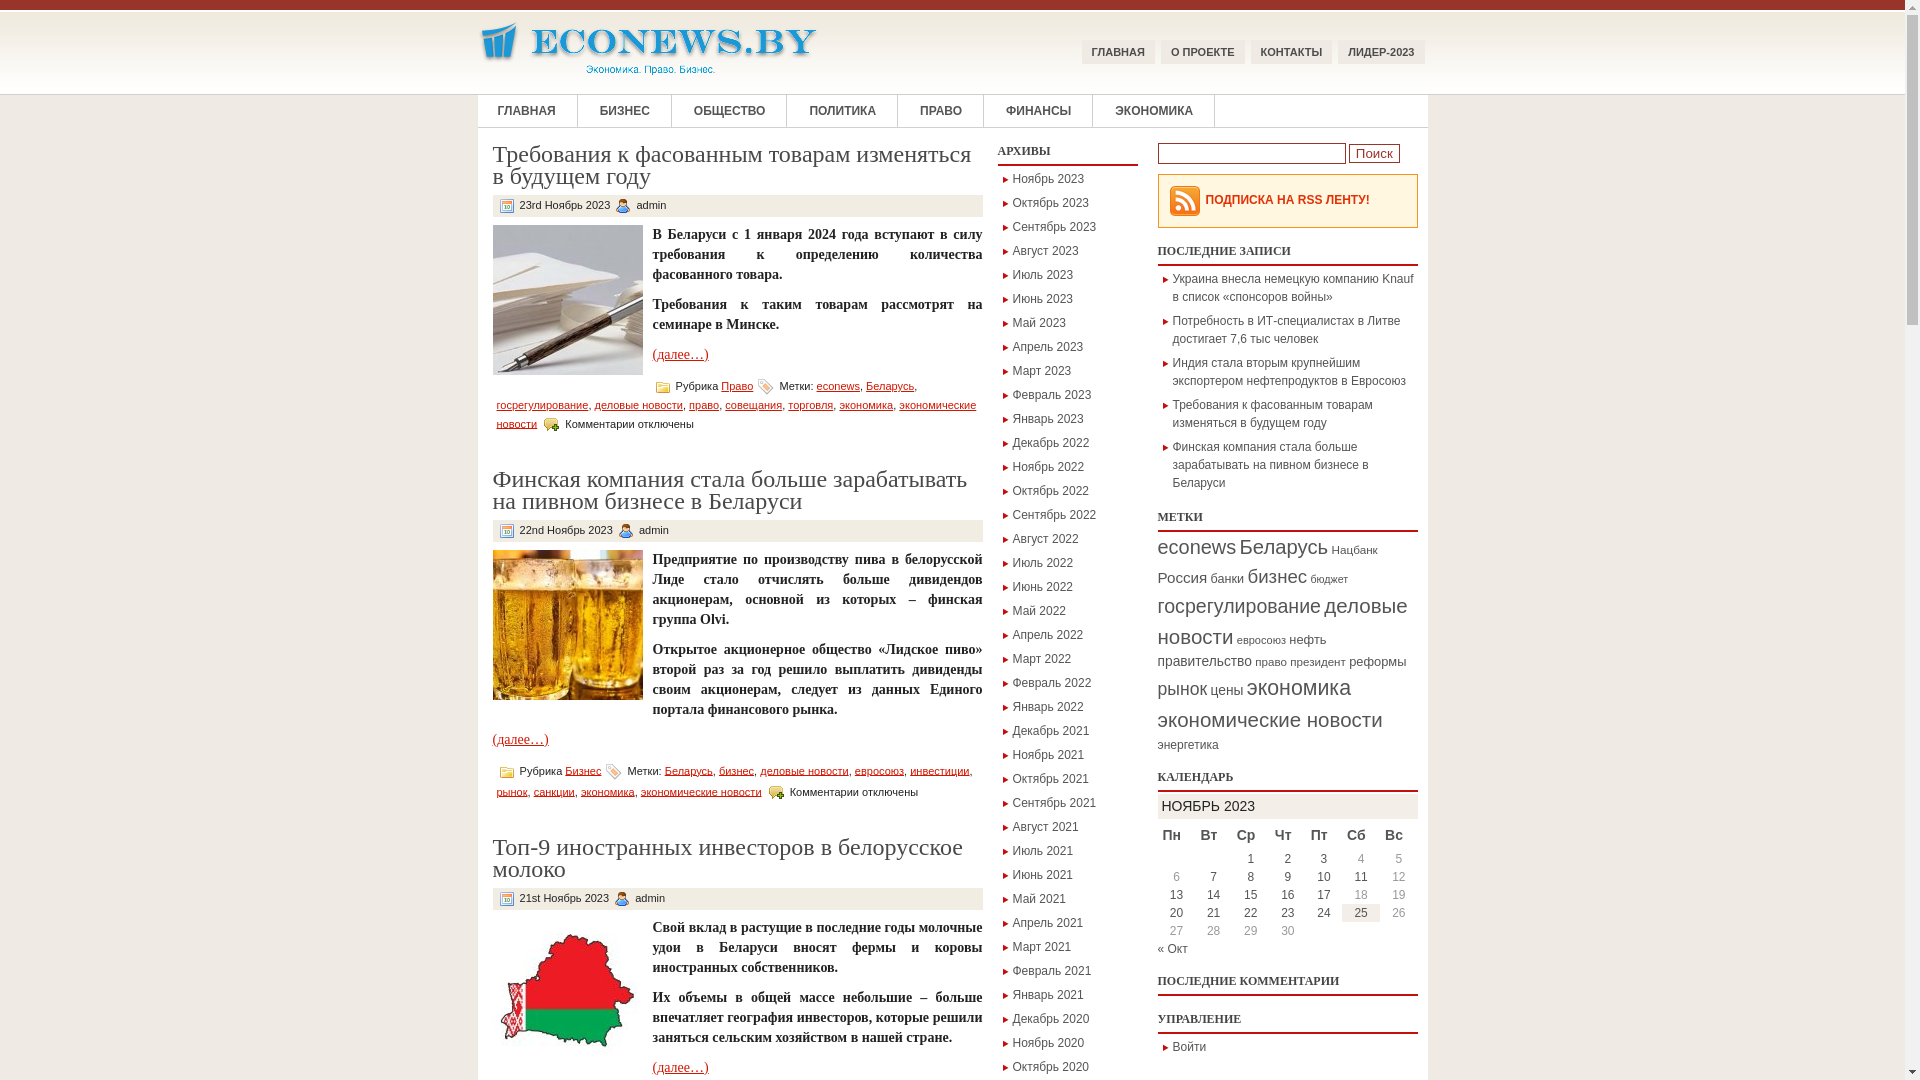 This screenshot has width=1920, height=1080. Describe the element at coordinates (1360, 877) in the screenshot. I see `11` at that location.